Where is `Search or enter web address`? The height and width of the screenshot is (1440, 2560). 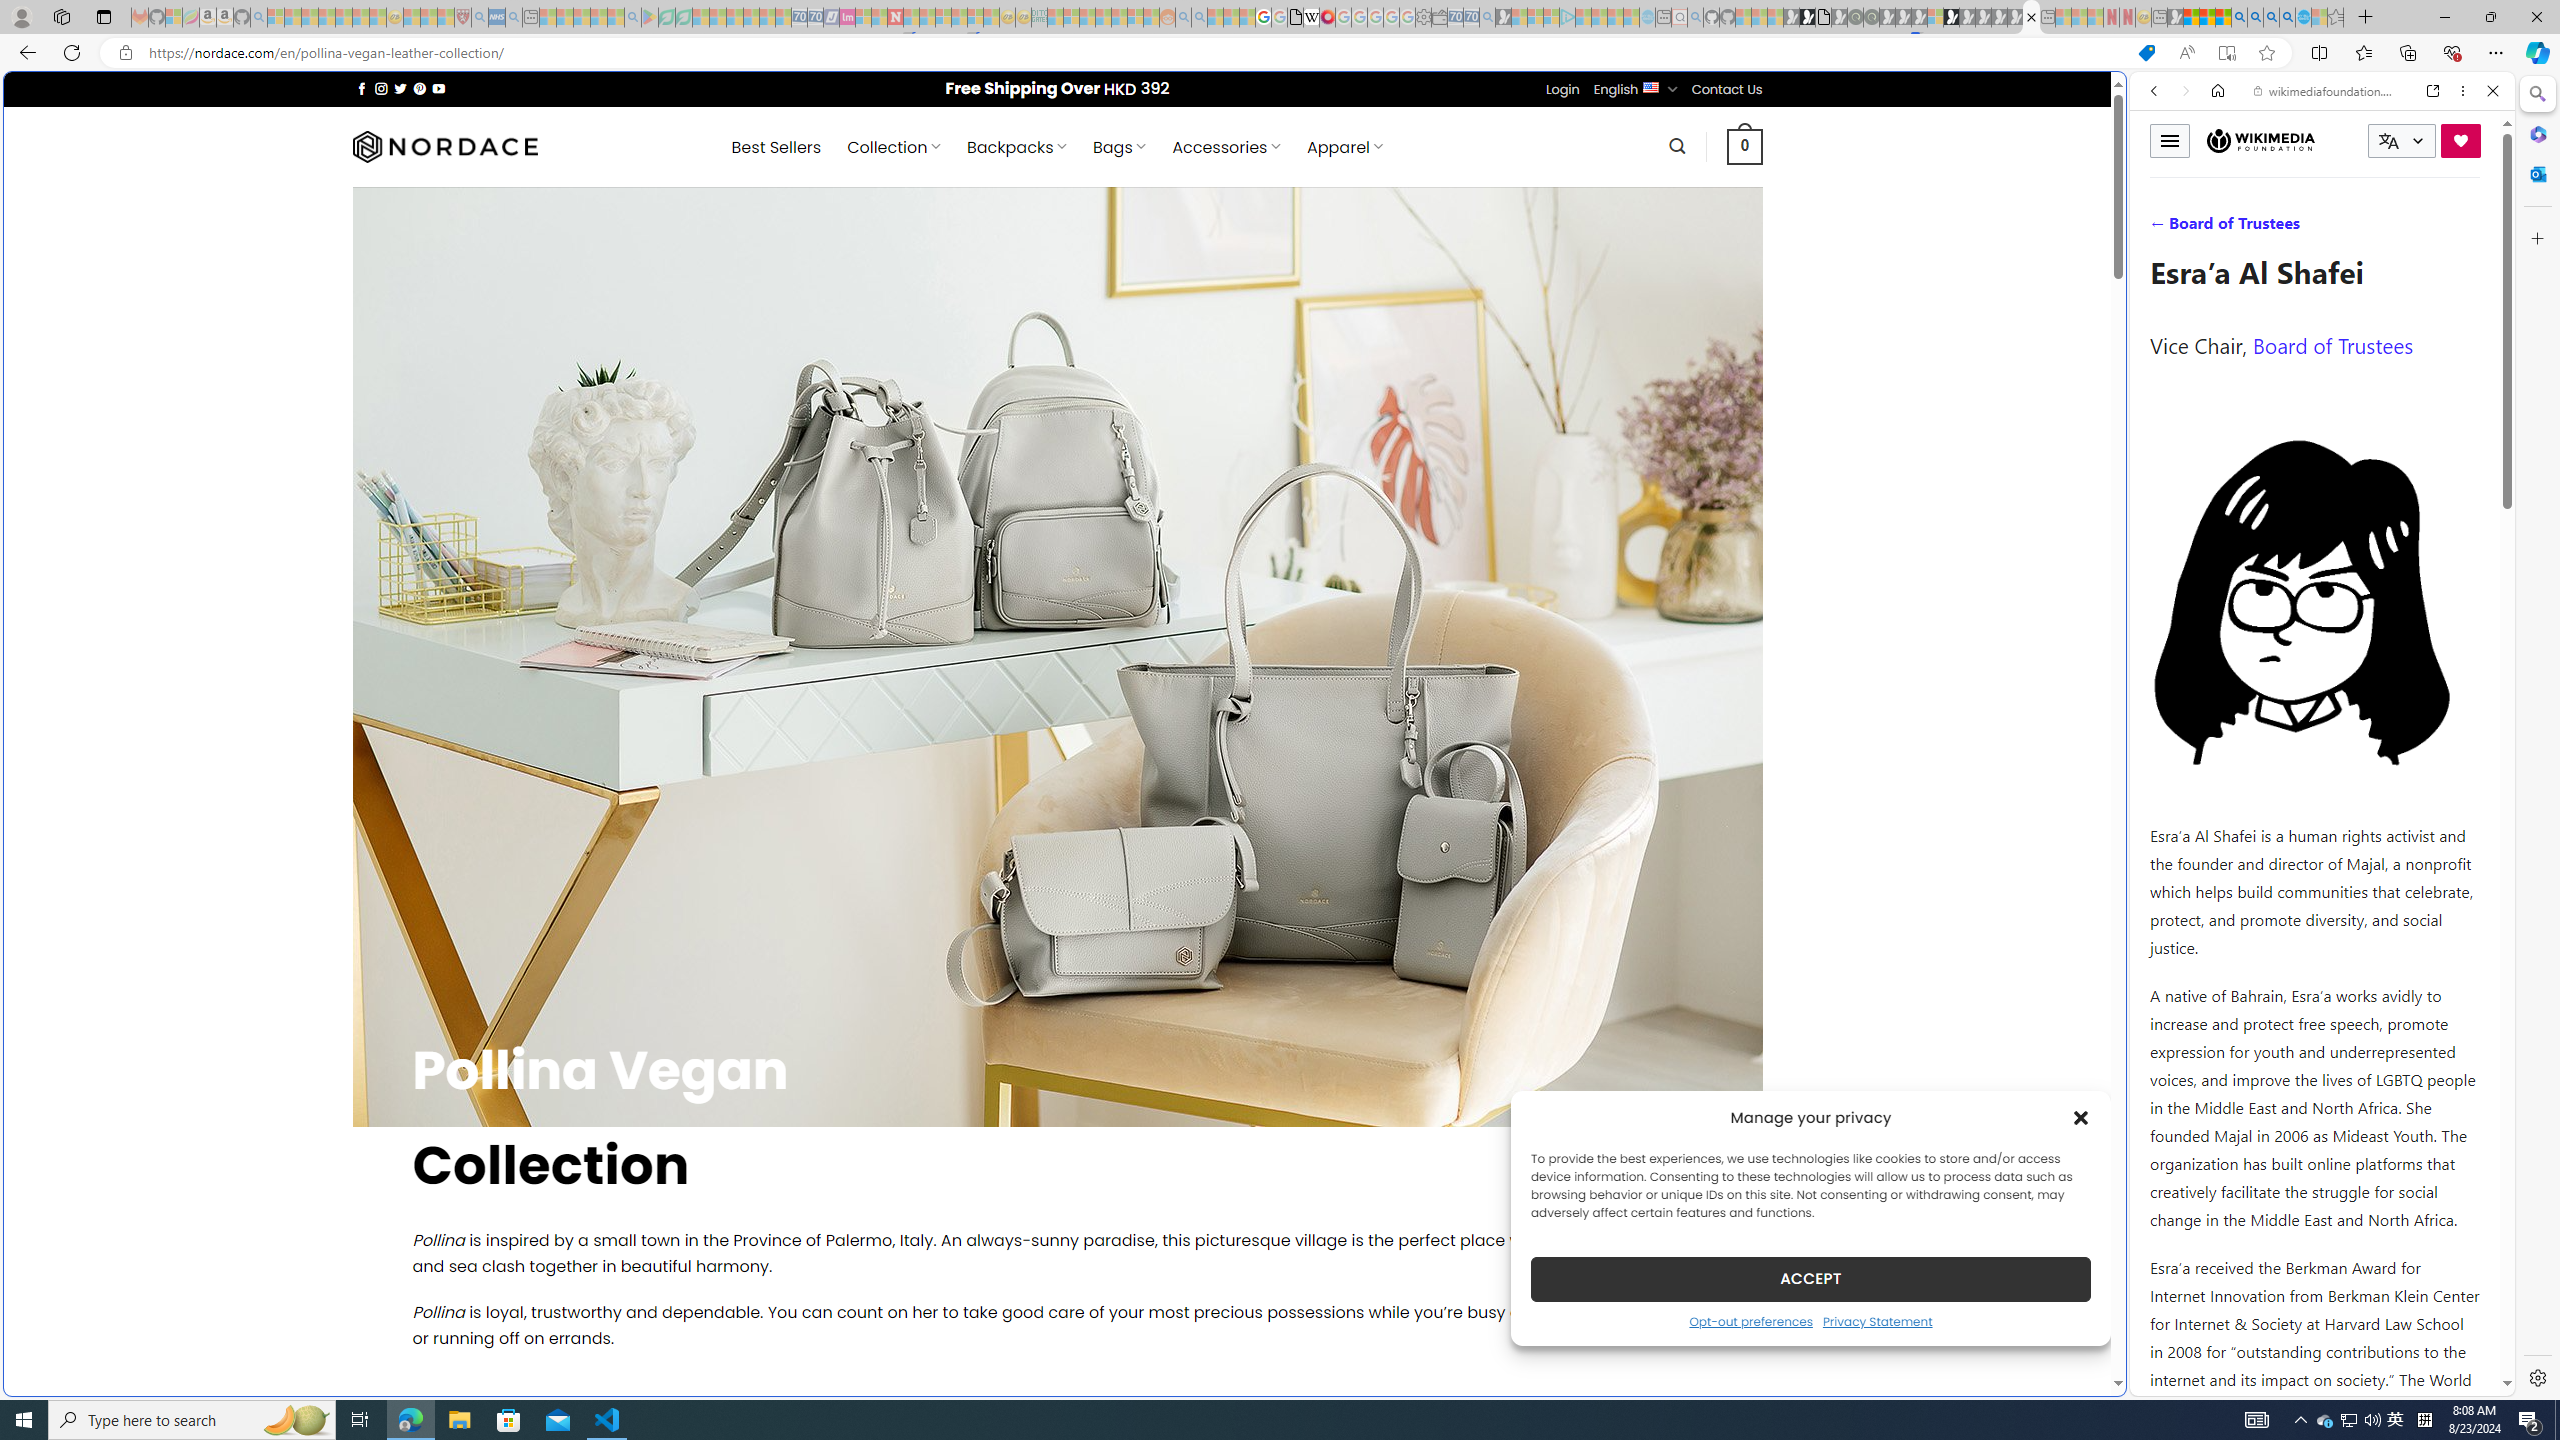 Search or enter web address is located at coordinates (1622, 192).